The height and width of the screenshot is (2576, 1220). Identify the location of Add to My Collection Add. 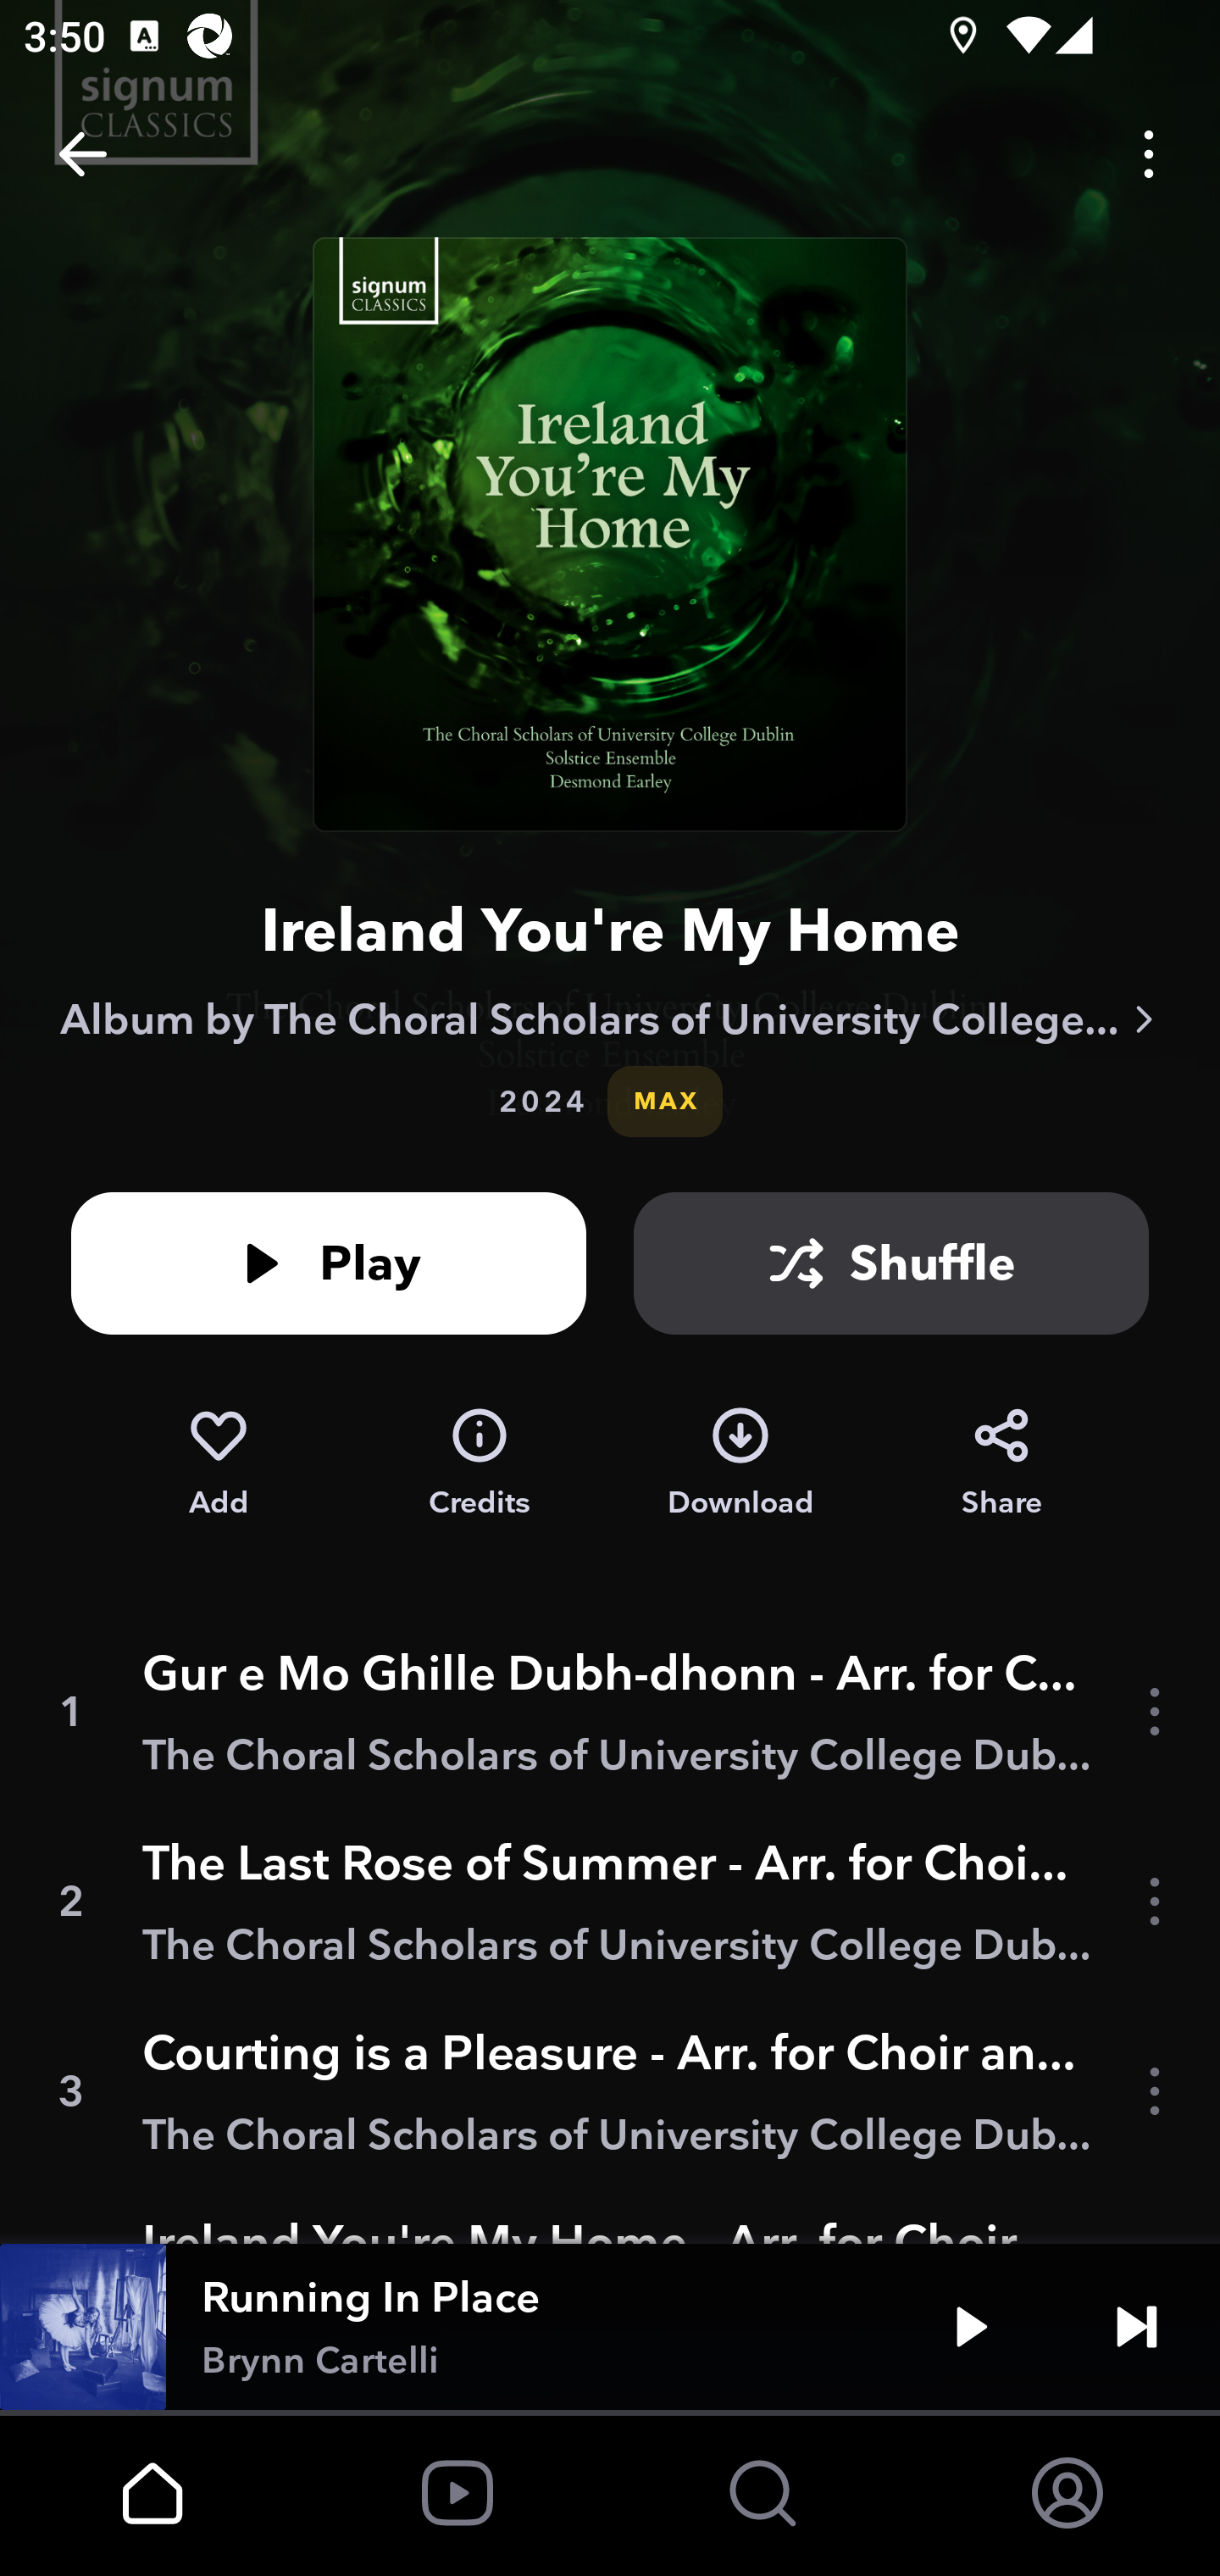
(218, 1463).